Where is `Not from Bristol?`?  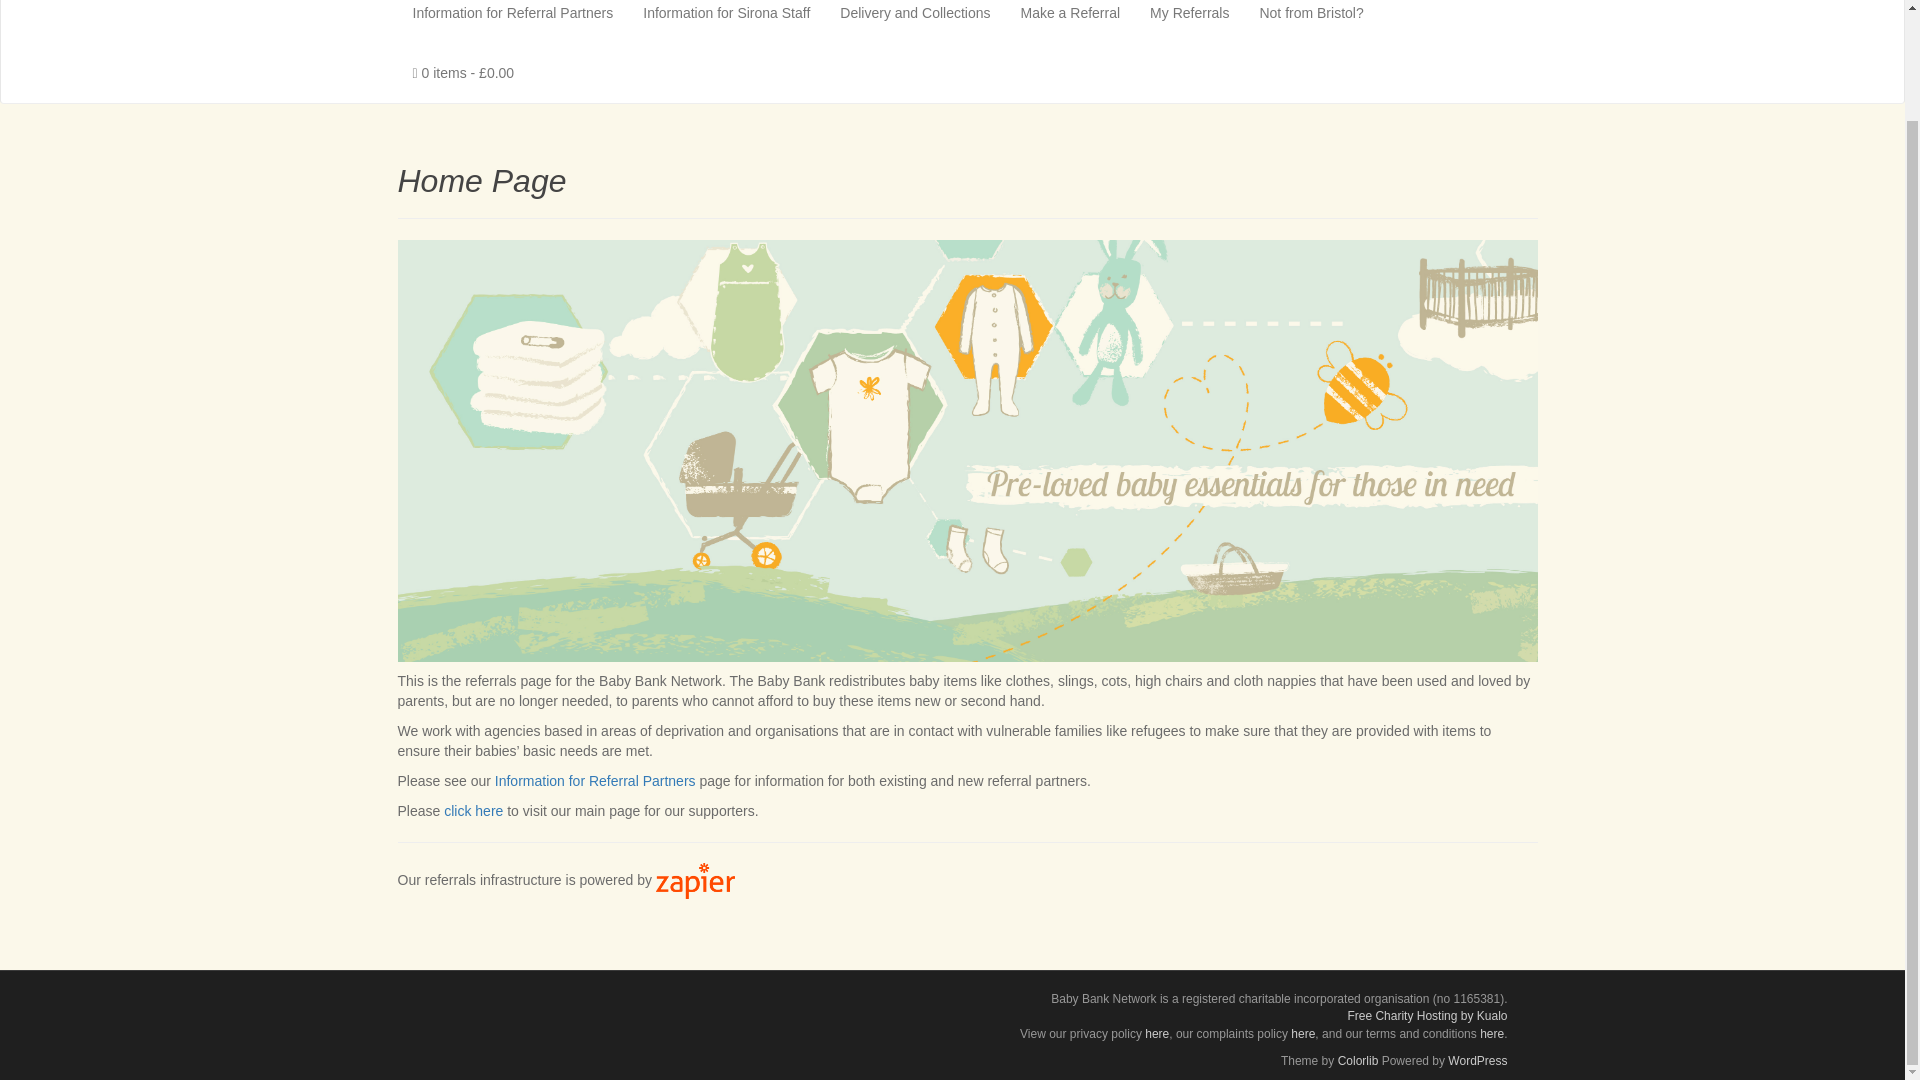 Not from Bristol? is located at coordinates (1311, 22).